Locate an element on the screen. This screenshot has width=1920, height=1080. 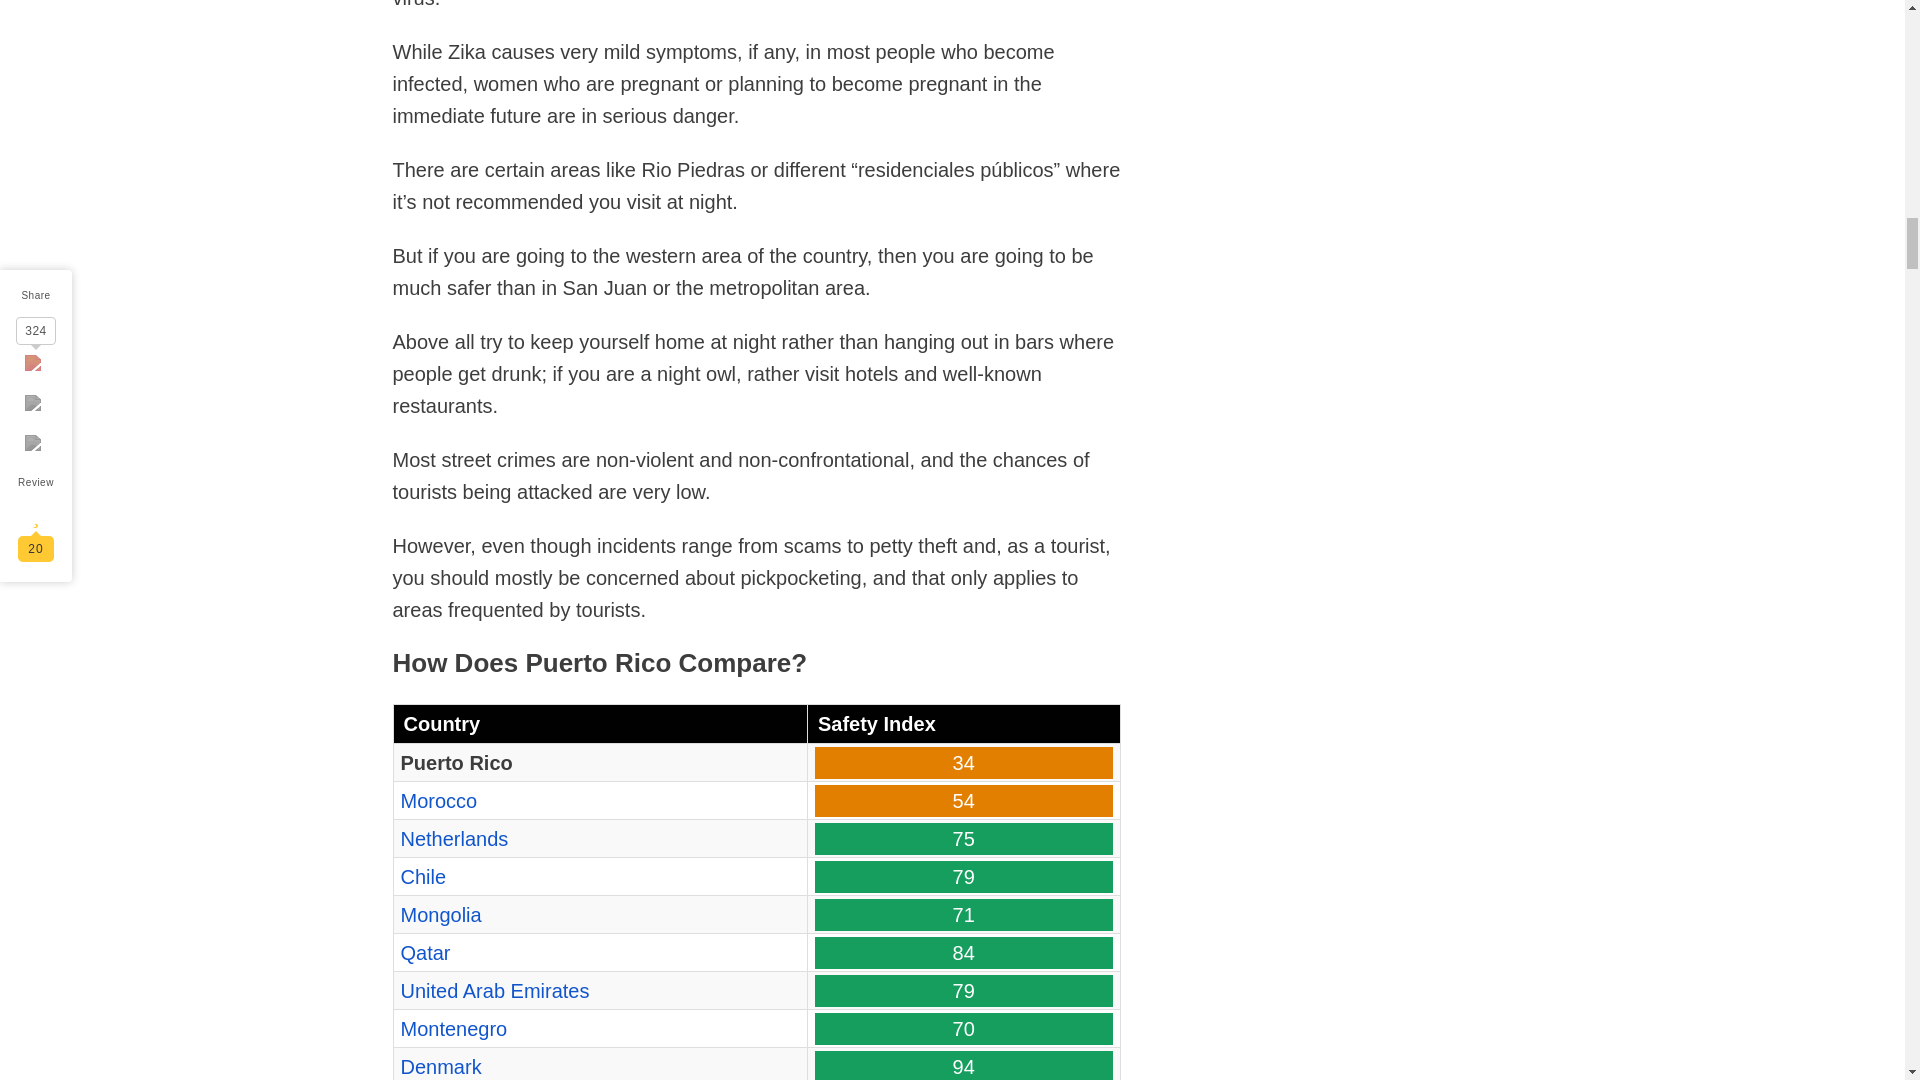
Qatar Safety Review is located at coordinates (424, 952).